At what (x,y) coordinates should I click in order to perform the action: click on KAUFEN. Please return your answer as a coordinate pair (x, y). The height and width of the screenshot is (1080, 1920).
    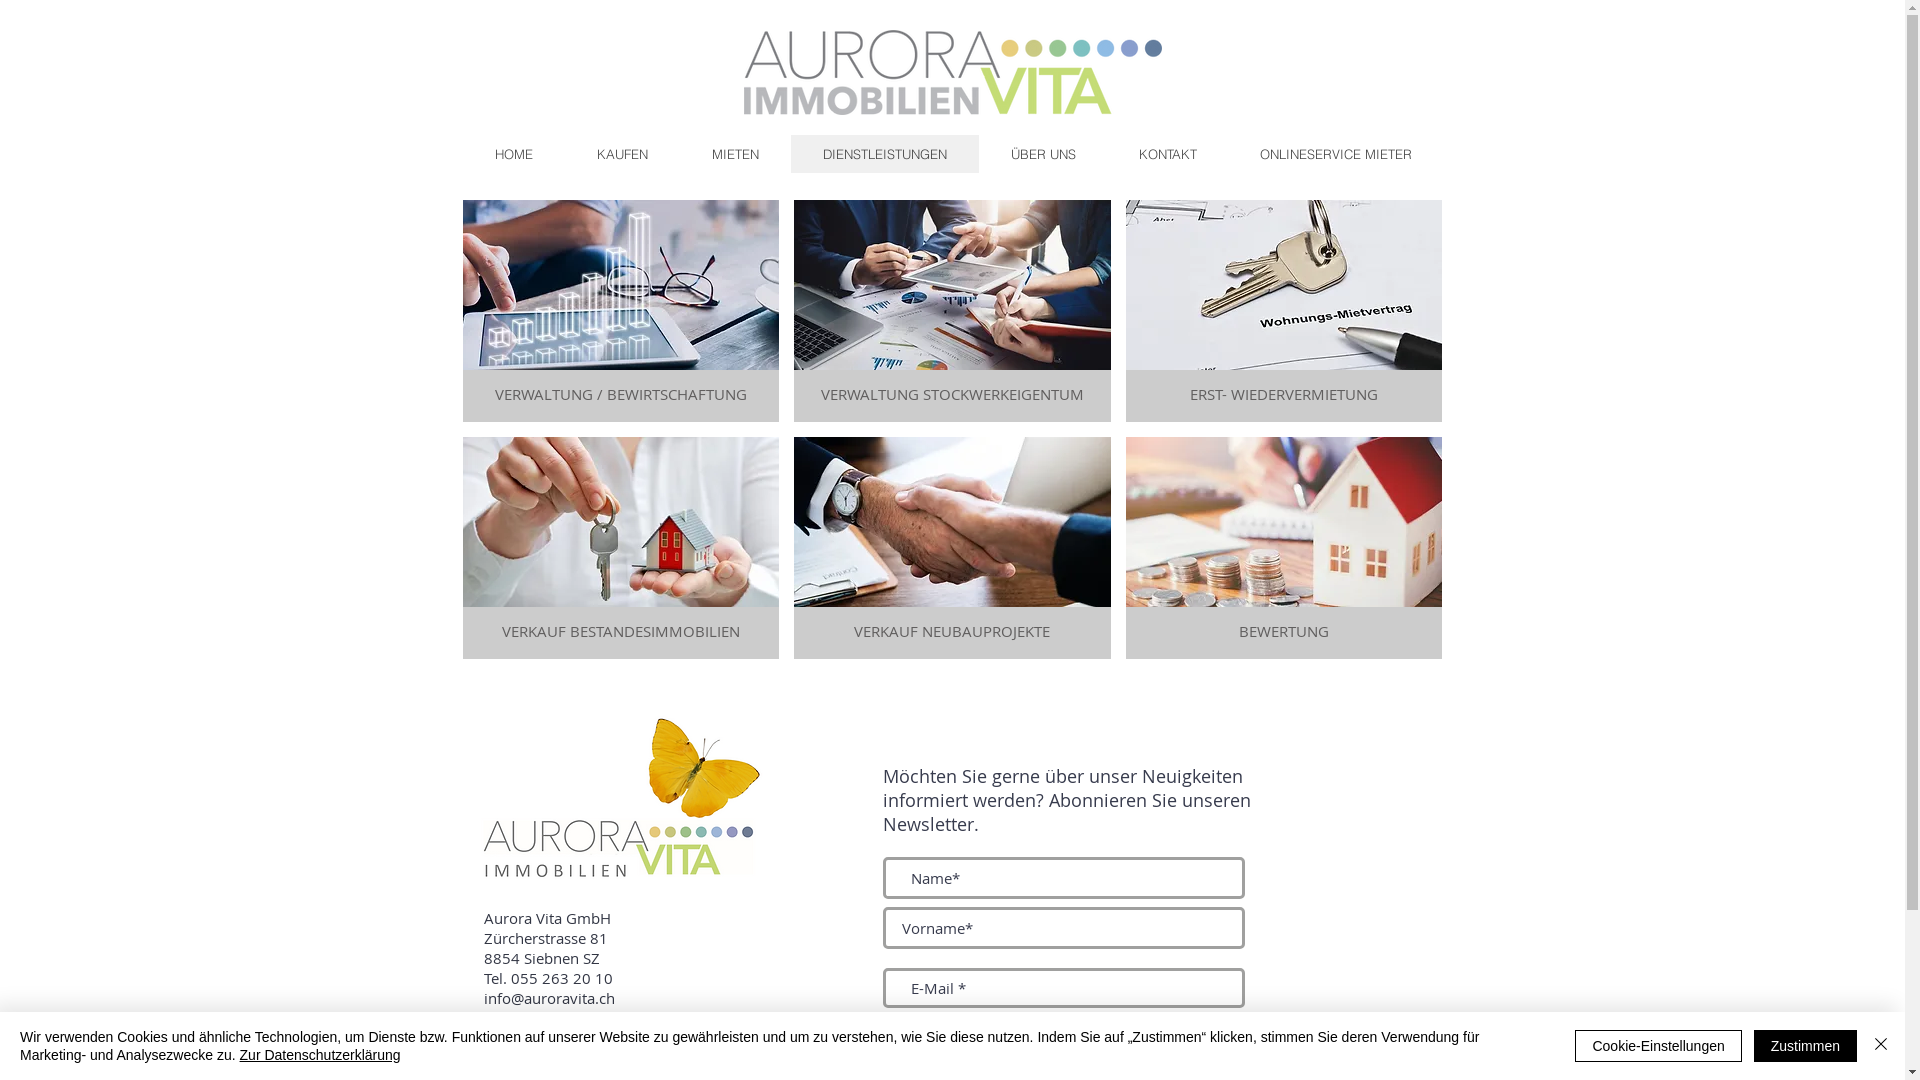
    Looking at the image, I should click on (622, 154).